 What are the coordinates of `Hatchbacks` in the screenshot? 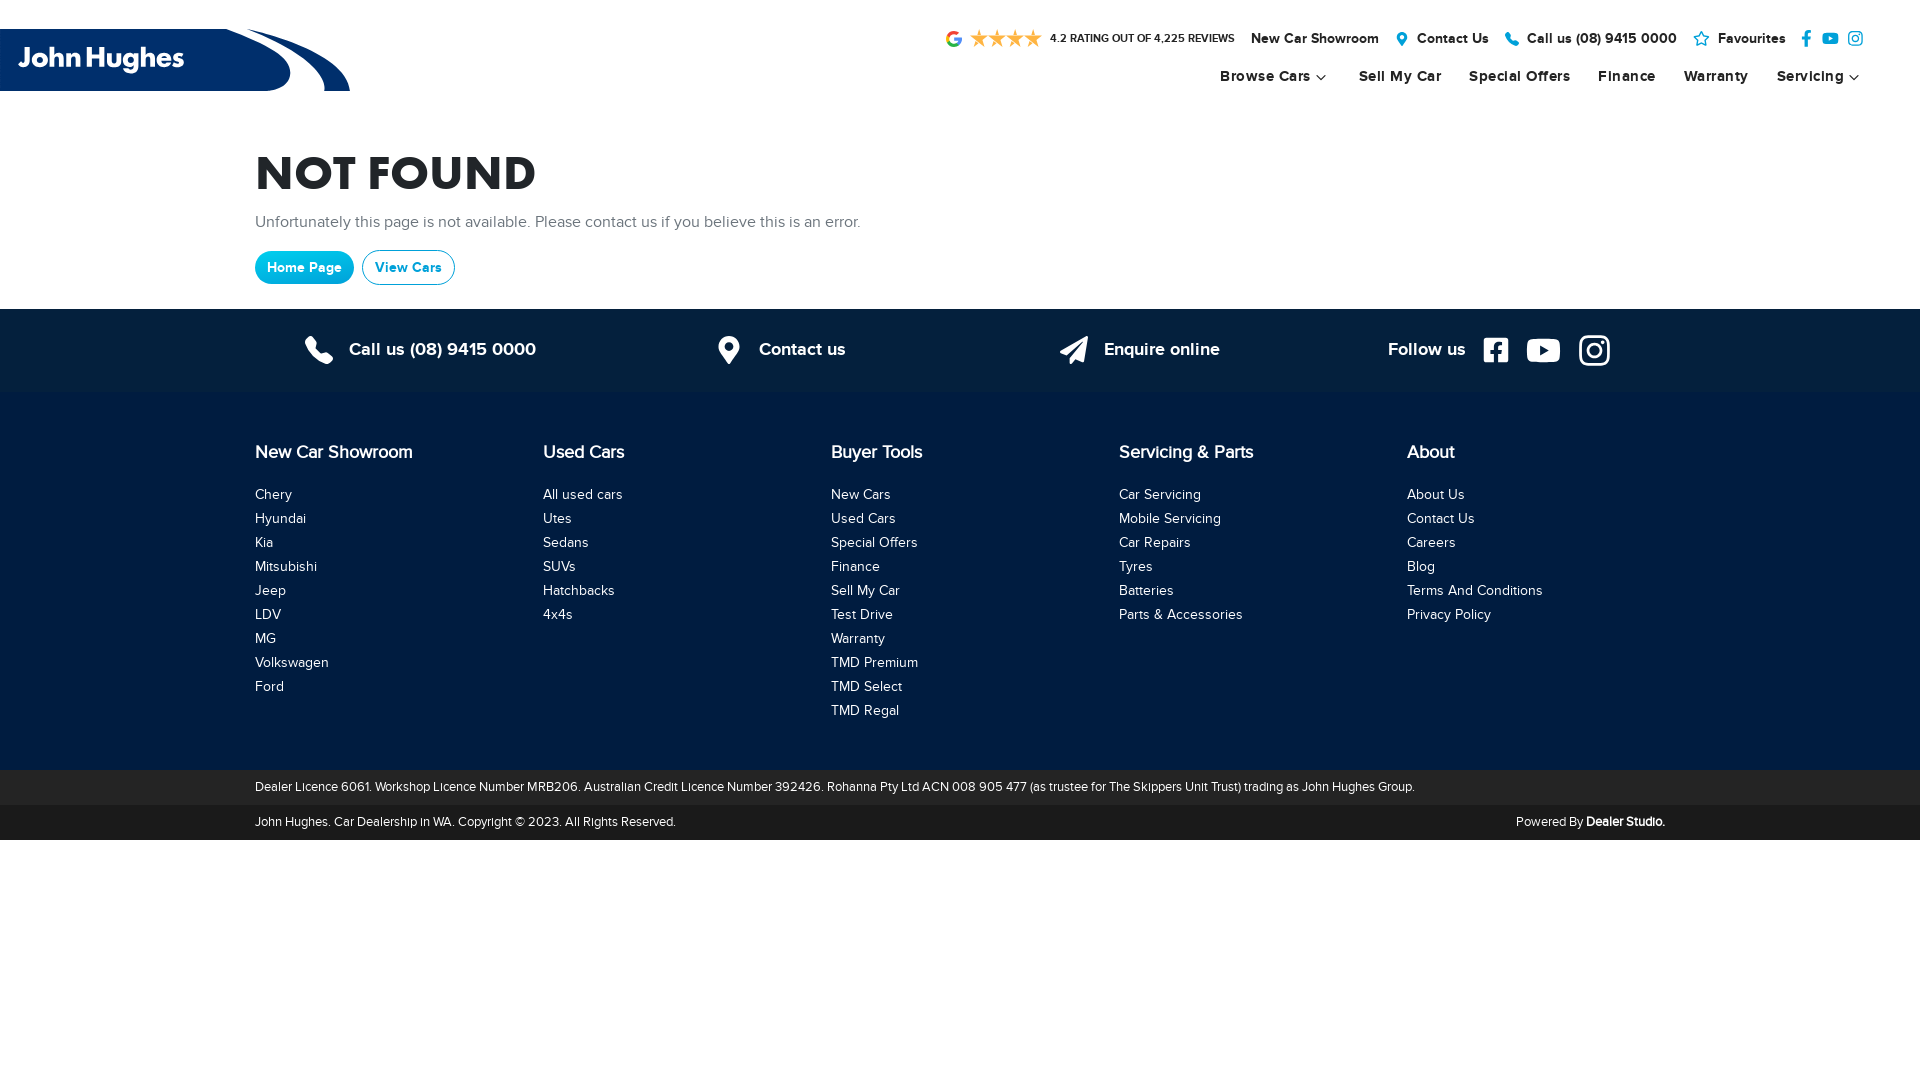 It's located at (579, 590).